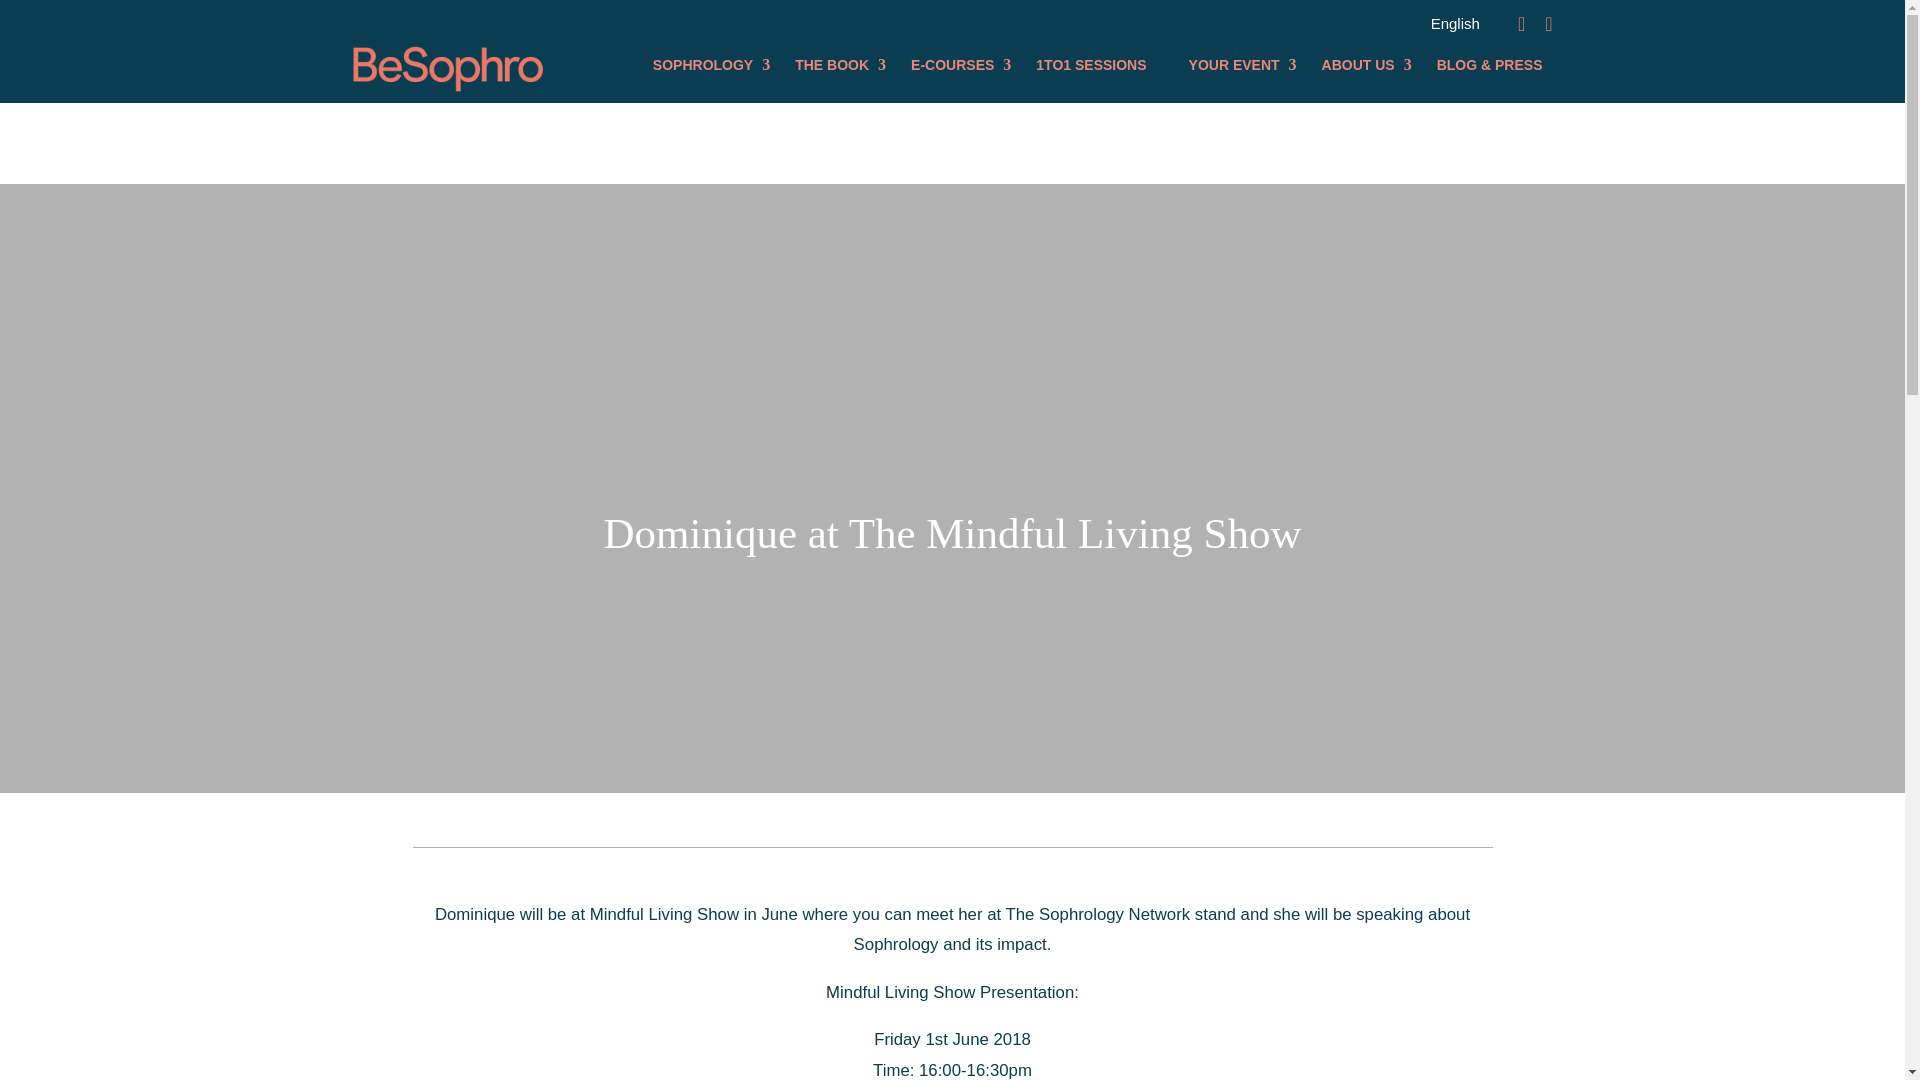  What do you see at coordinates (1358, 64) in the screenshot?
I see `ABOUT US` at bounding box center [1358, 64].